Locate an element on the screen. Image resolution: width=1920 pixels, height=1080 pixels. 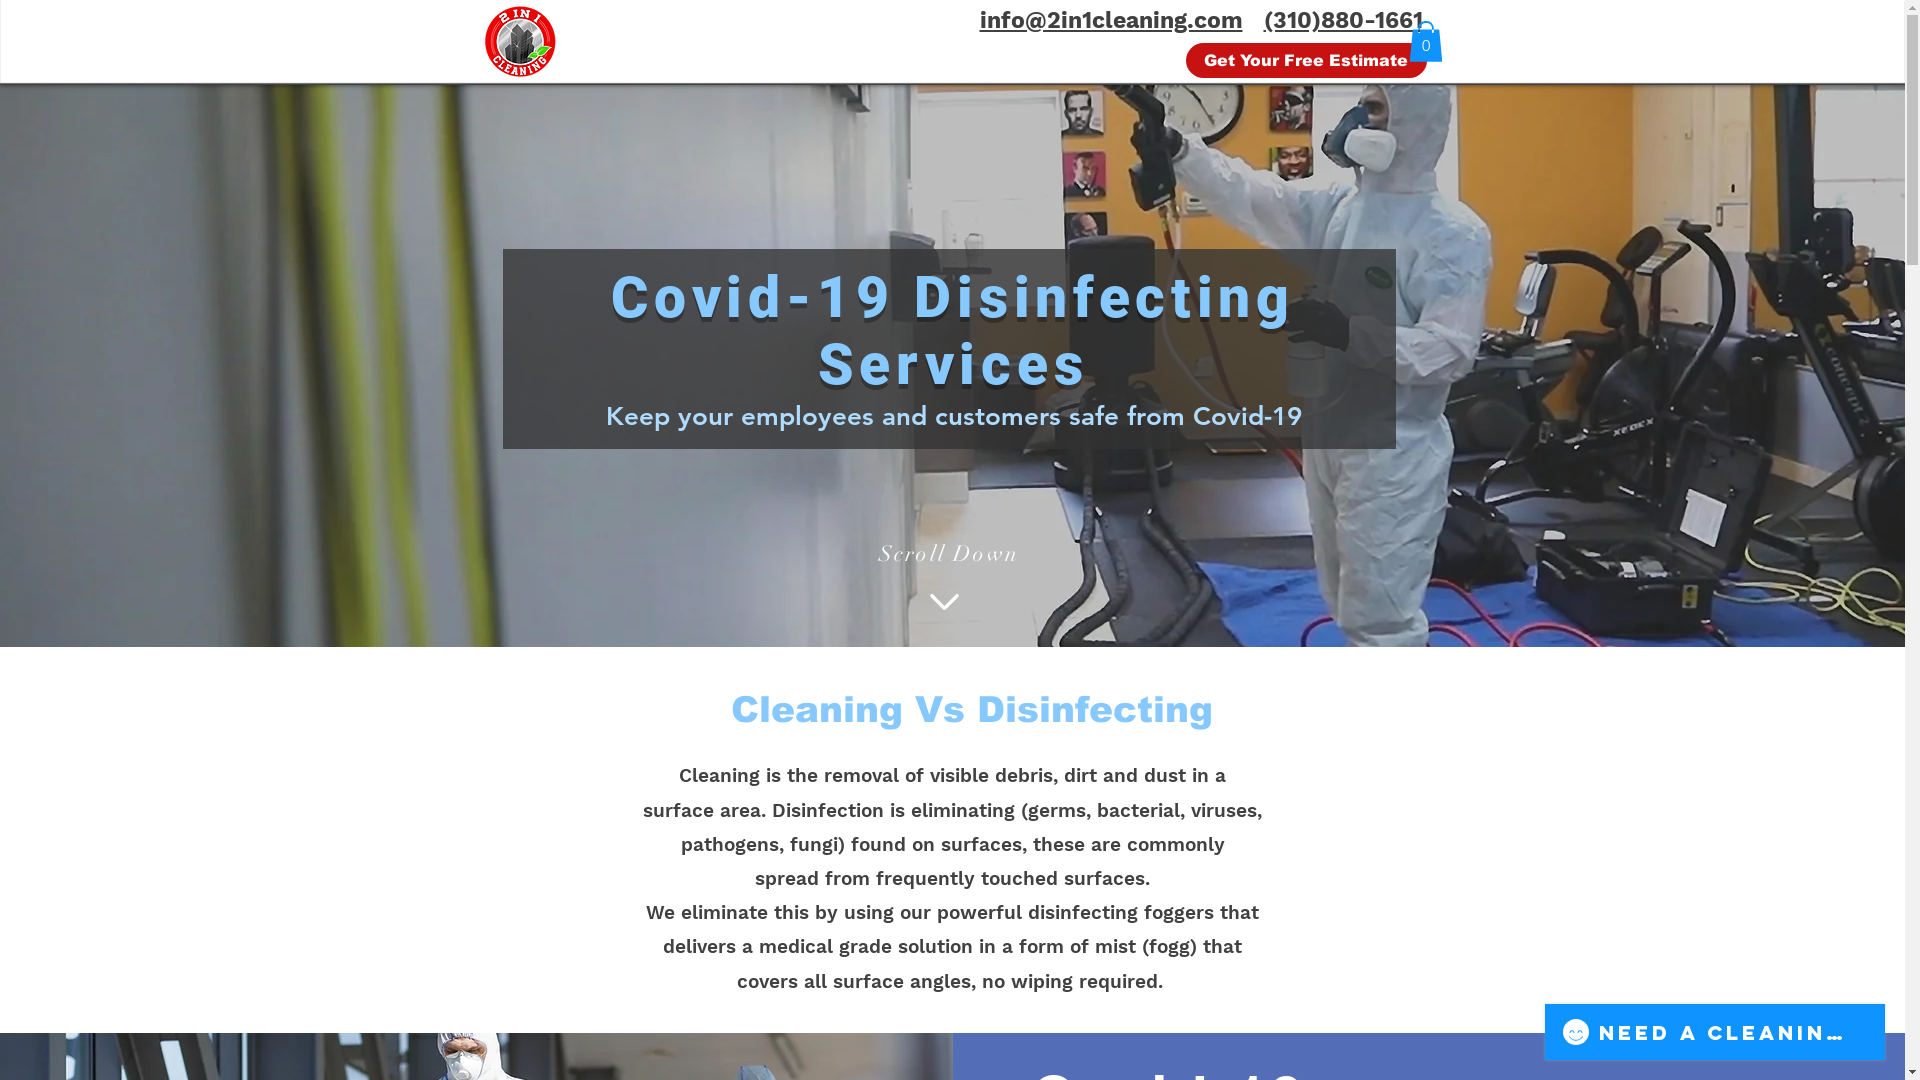
0 is located at coordinates (1425, 42).